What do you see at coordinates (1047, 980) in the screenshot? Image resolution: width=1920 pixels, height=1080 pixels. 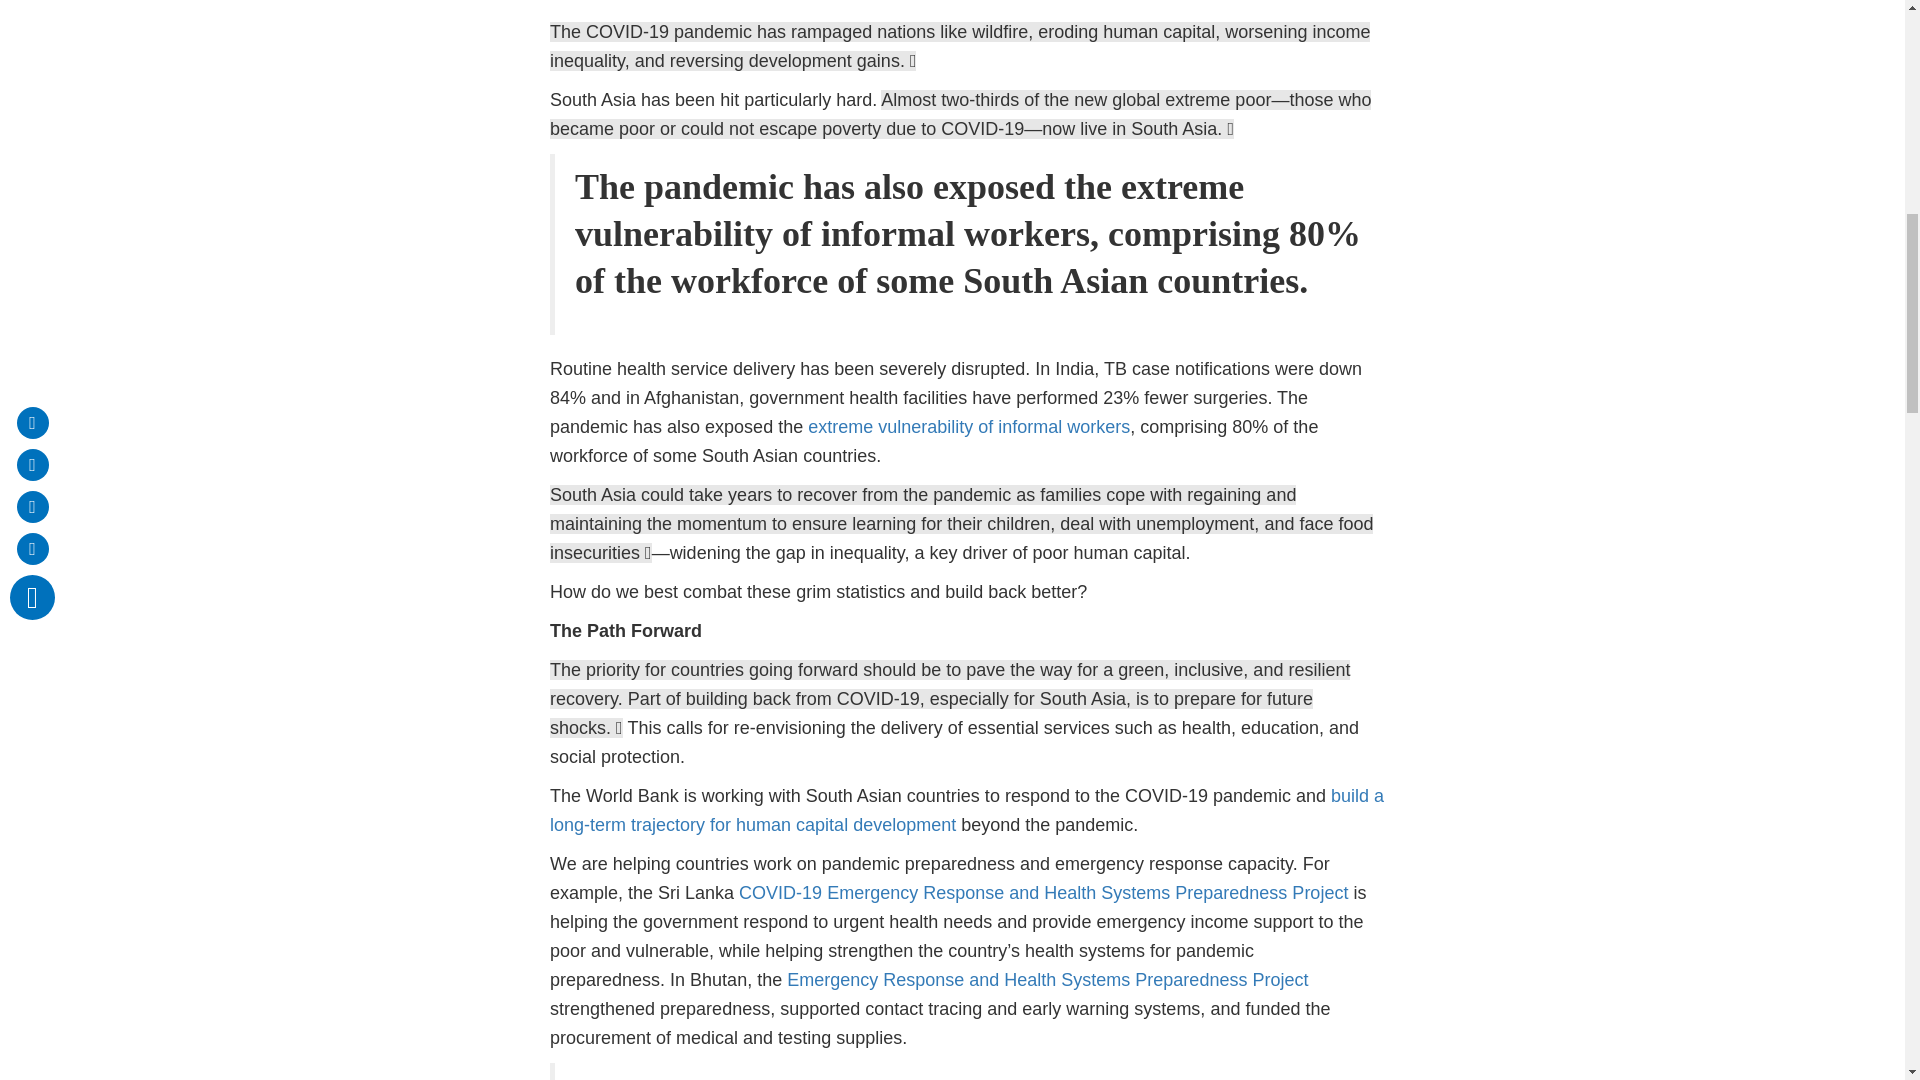 I see `Emergency Response and Health Systems Preparedness Project` at bounding box center [1047, 980].